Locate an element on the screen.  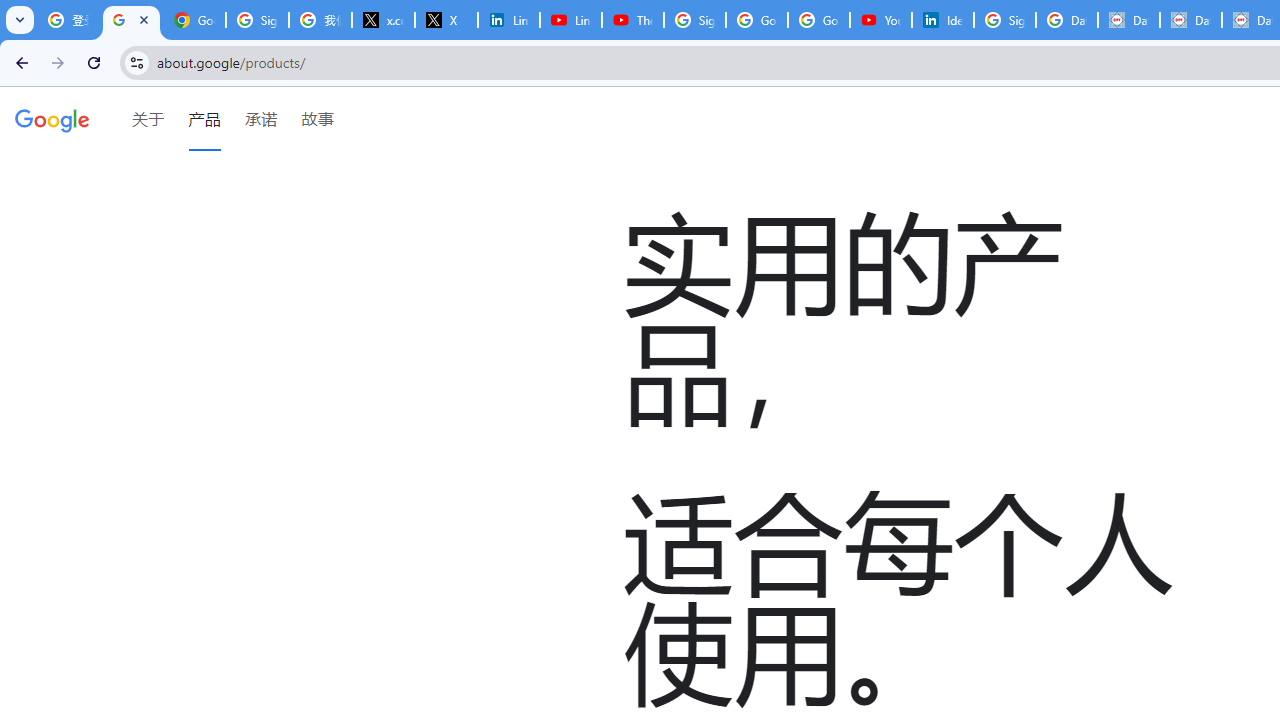
LinkedIn - YouTube is located at coordinates (570, 20).